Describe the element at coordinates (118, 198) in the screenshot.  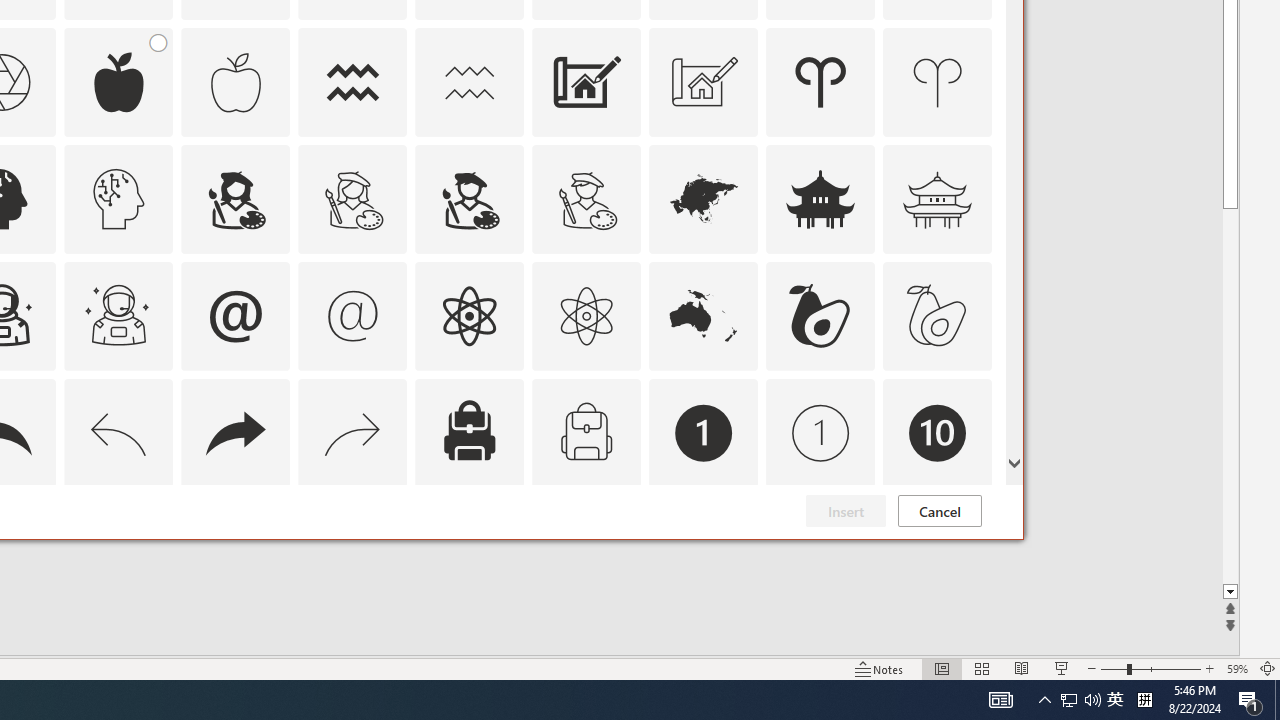
I see `AutomationID: Icons_ArtificialIntelligence_M` at that location.